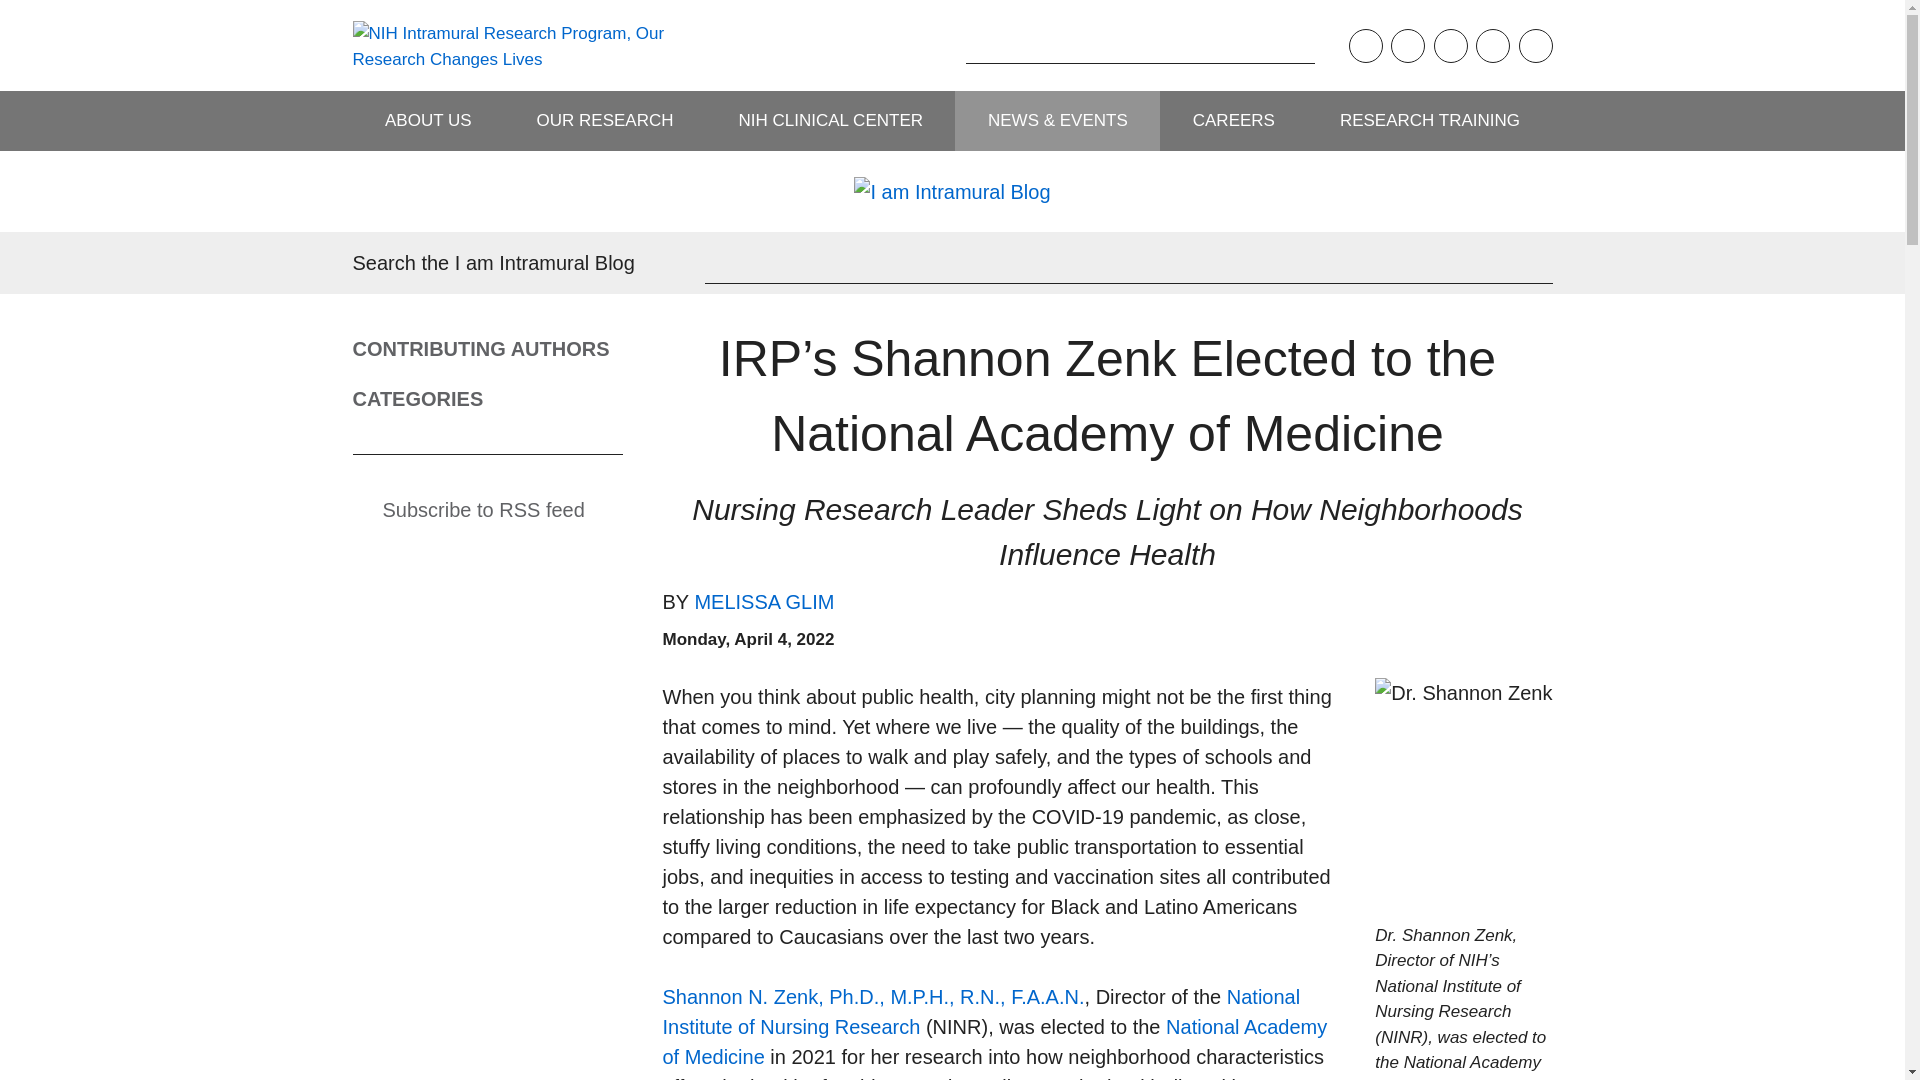 The image size is (1920, 1080). What do you see at coordinates (1534, 46) in the screenshot?
I see `LinkedIn` at bounding box center [1534, 46].